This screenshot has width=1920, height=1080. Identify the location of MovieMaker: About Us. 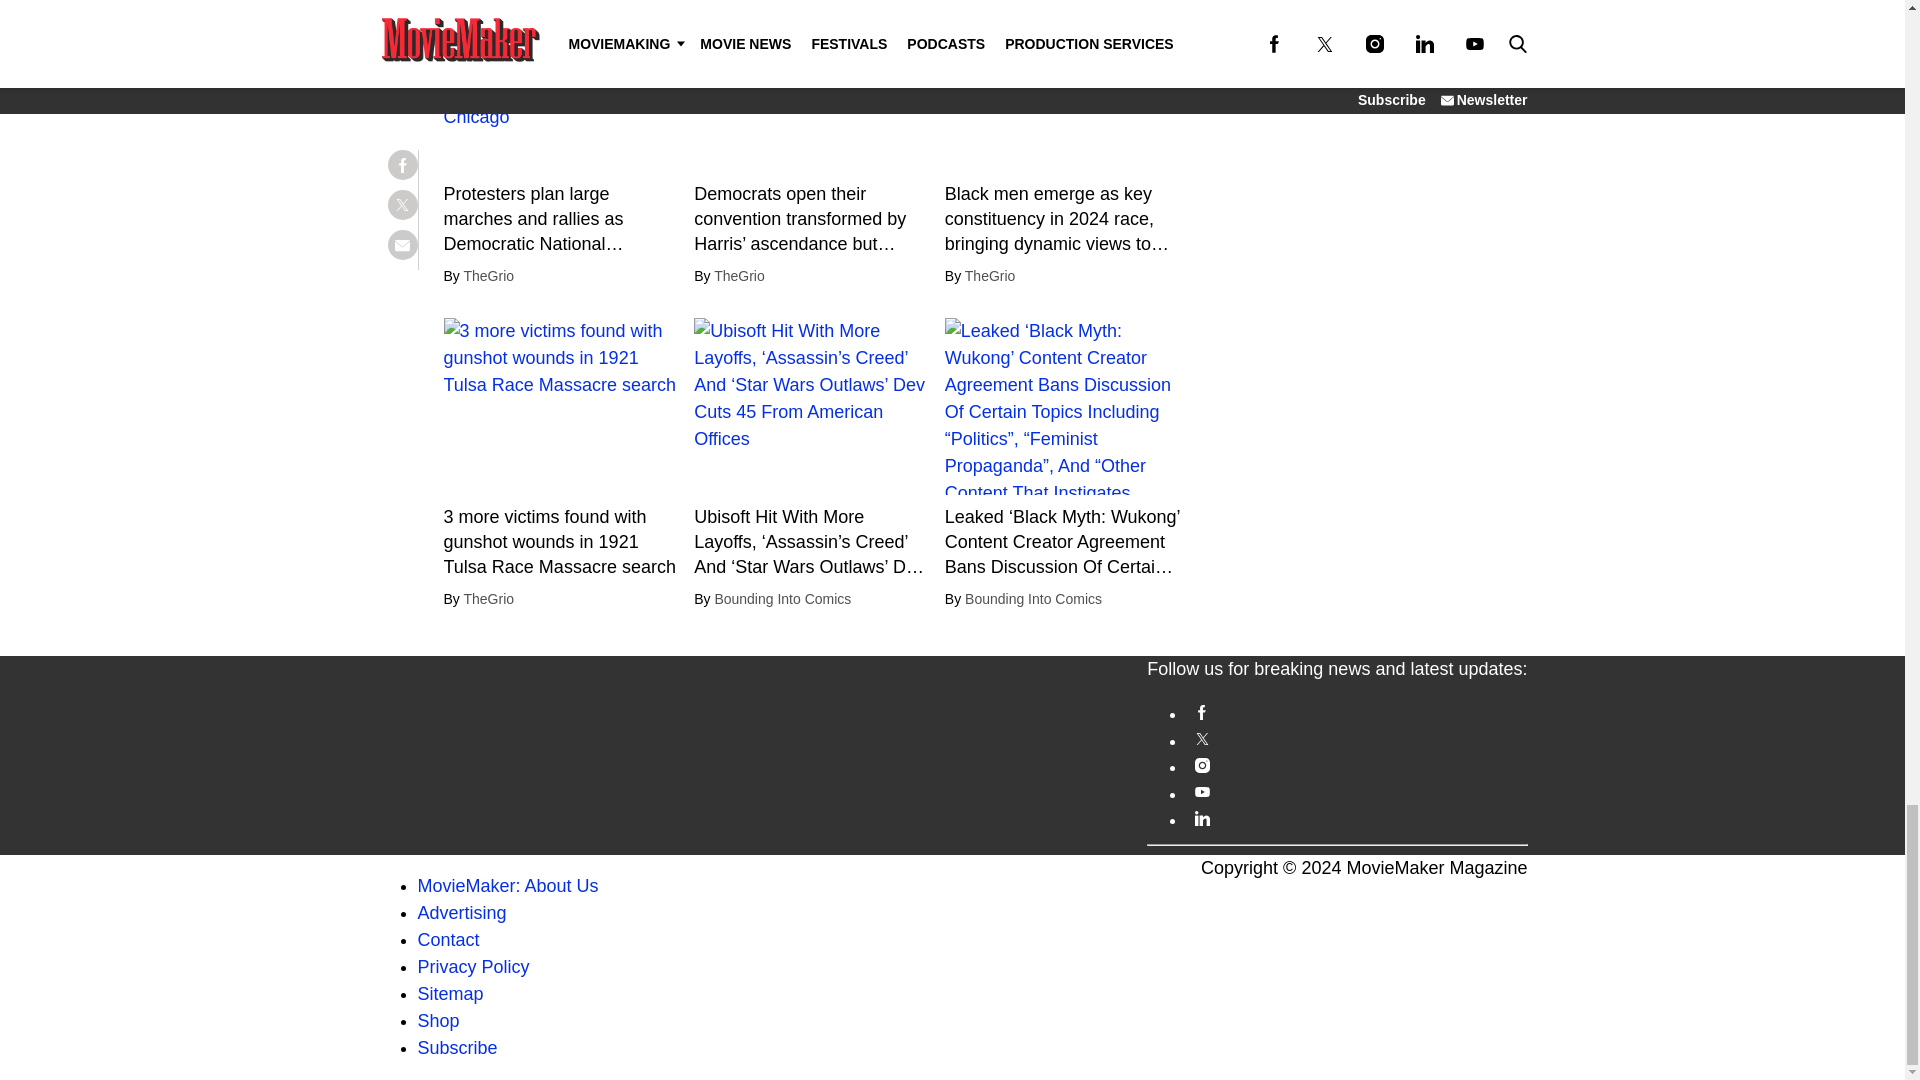
(508, 886).